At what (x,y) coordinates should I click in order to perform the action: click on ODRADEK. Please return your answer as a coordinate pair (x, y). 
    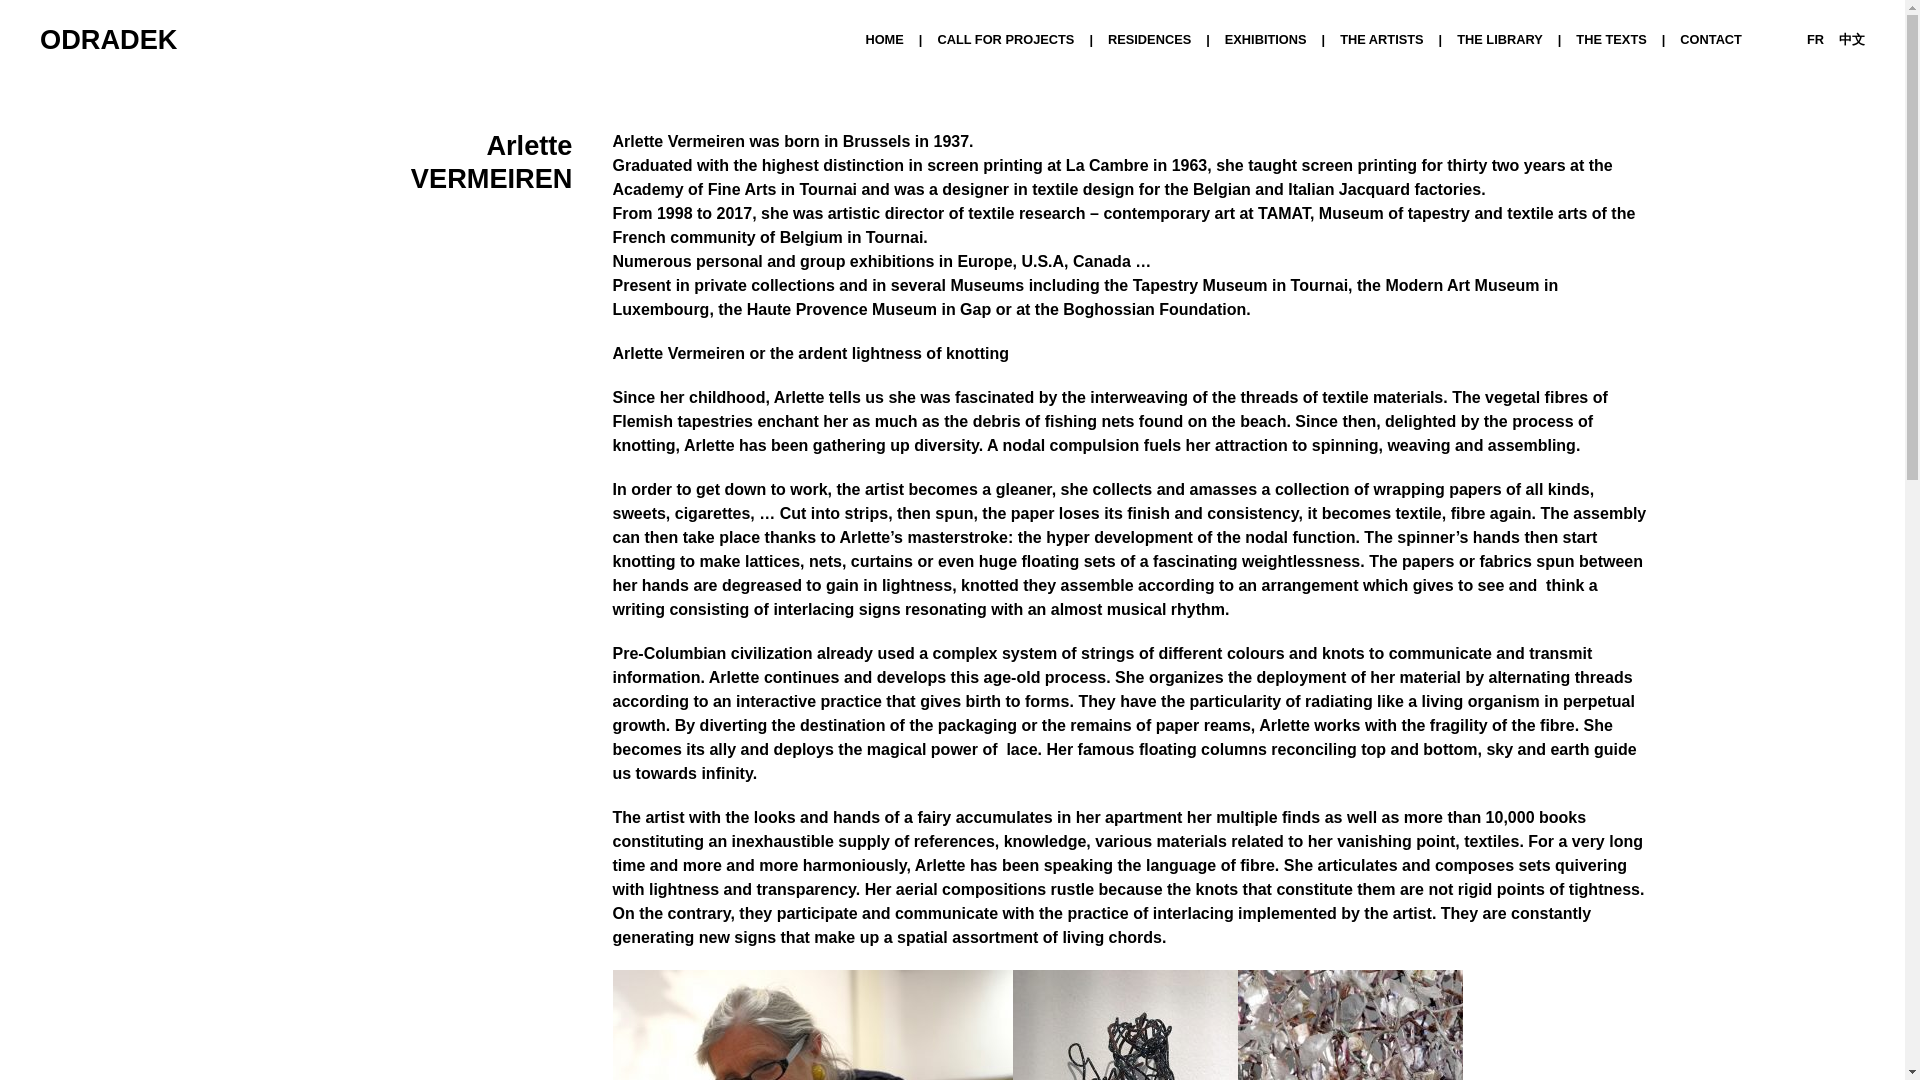
    Looking at the image, I should click on (108, 40).